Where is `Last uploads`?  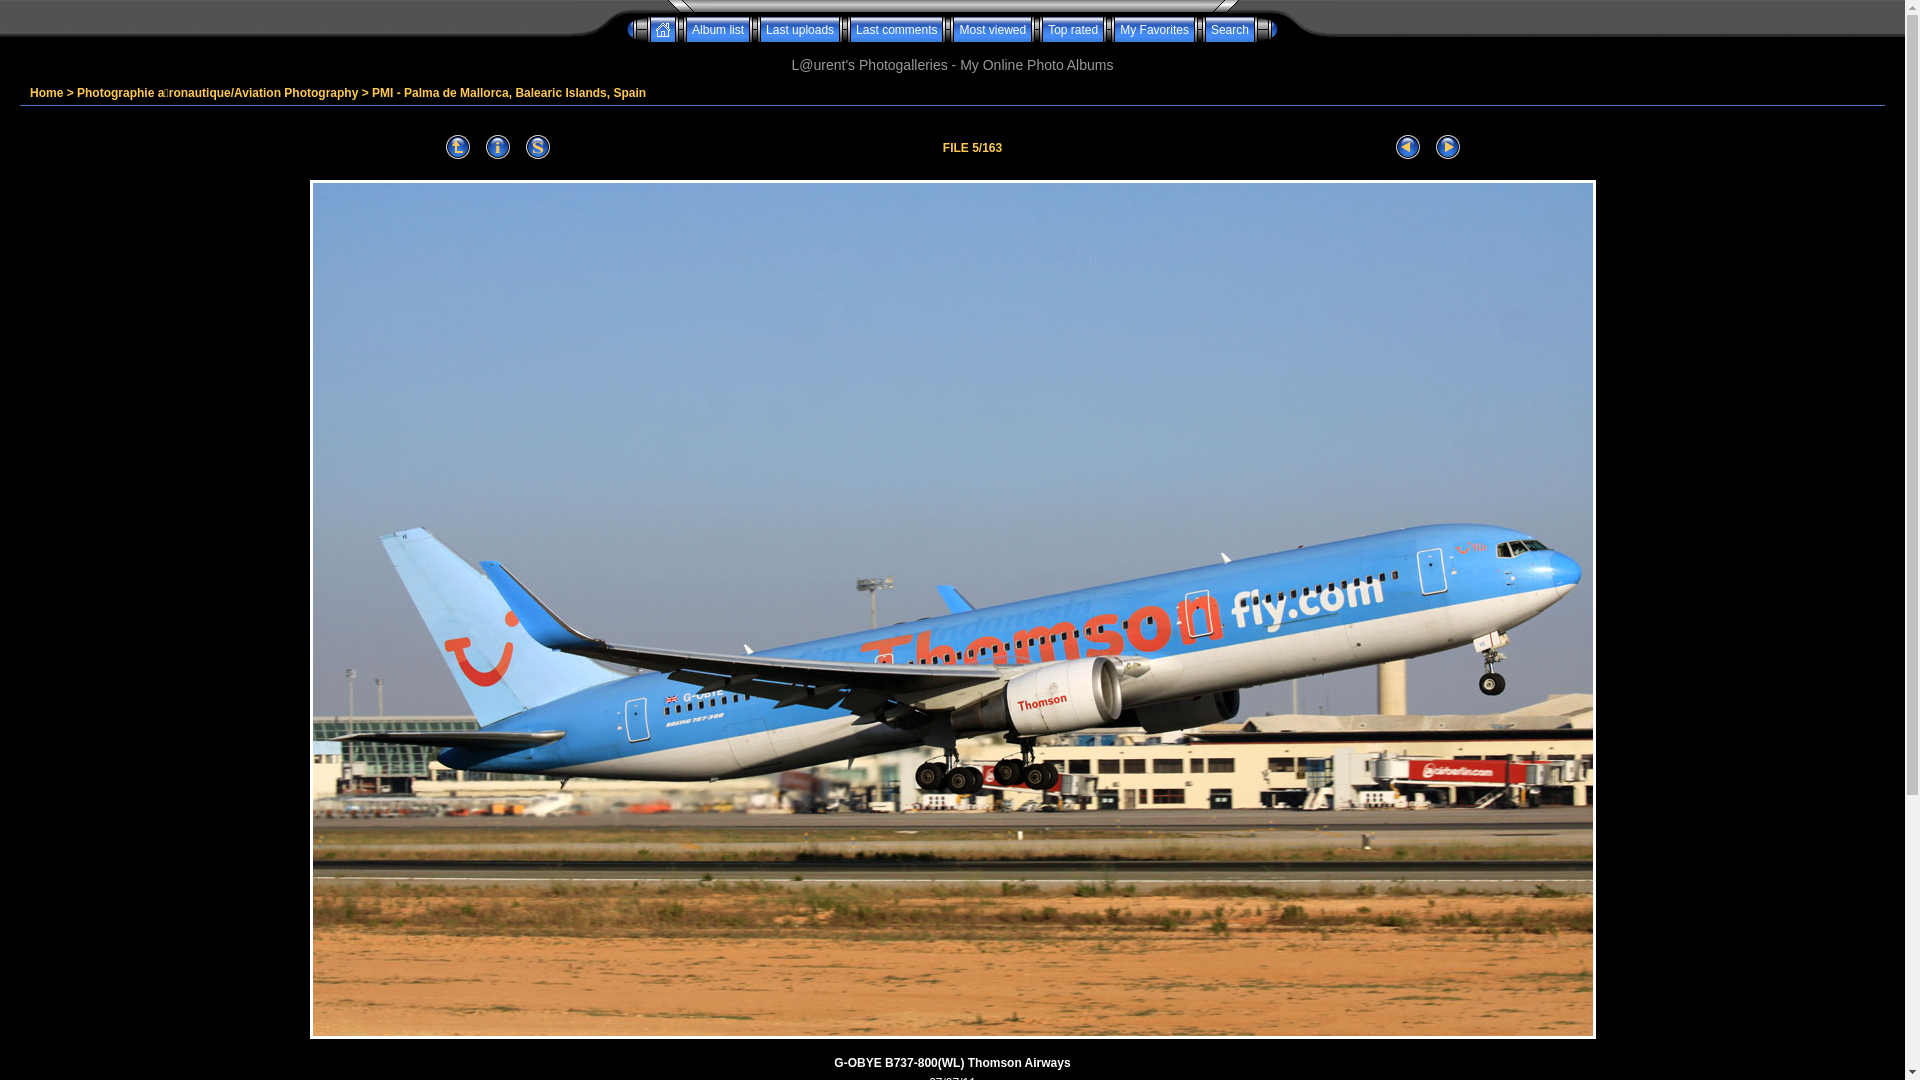
Last uploads is located at coordinates (800, 29).